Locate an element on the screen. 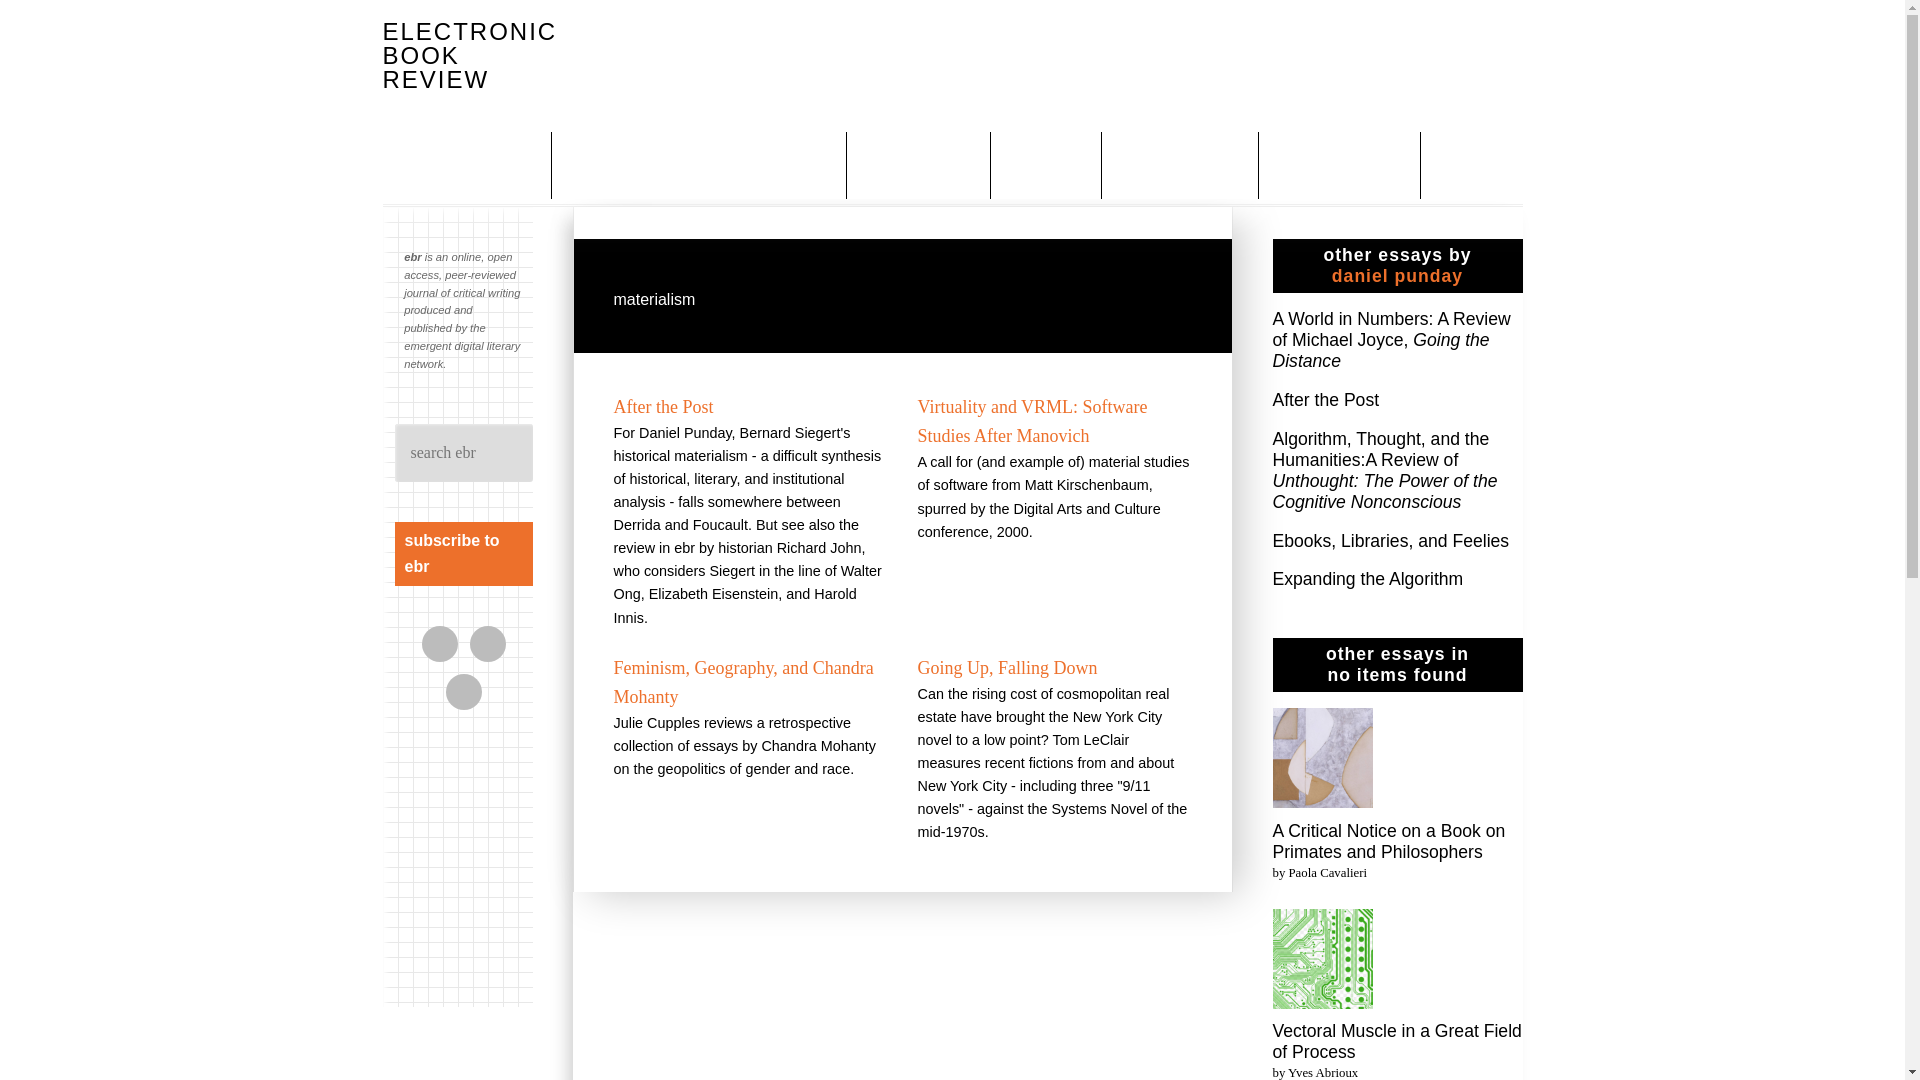 The width and height of the screenshot is (1920, 1080). LOG IN is located at coordinates (1474, 164).